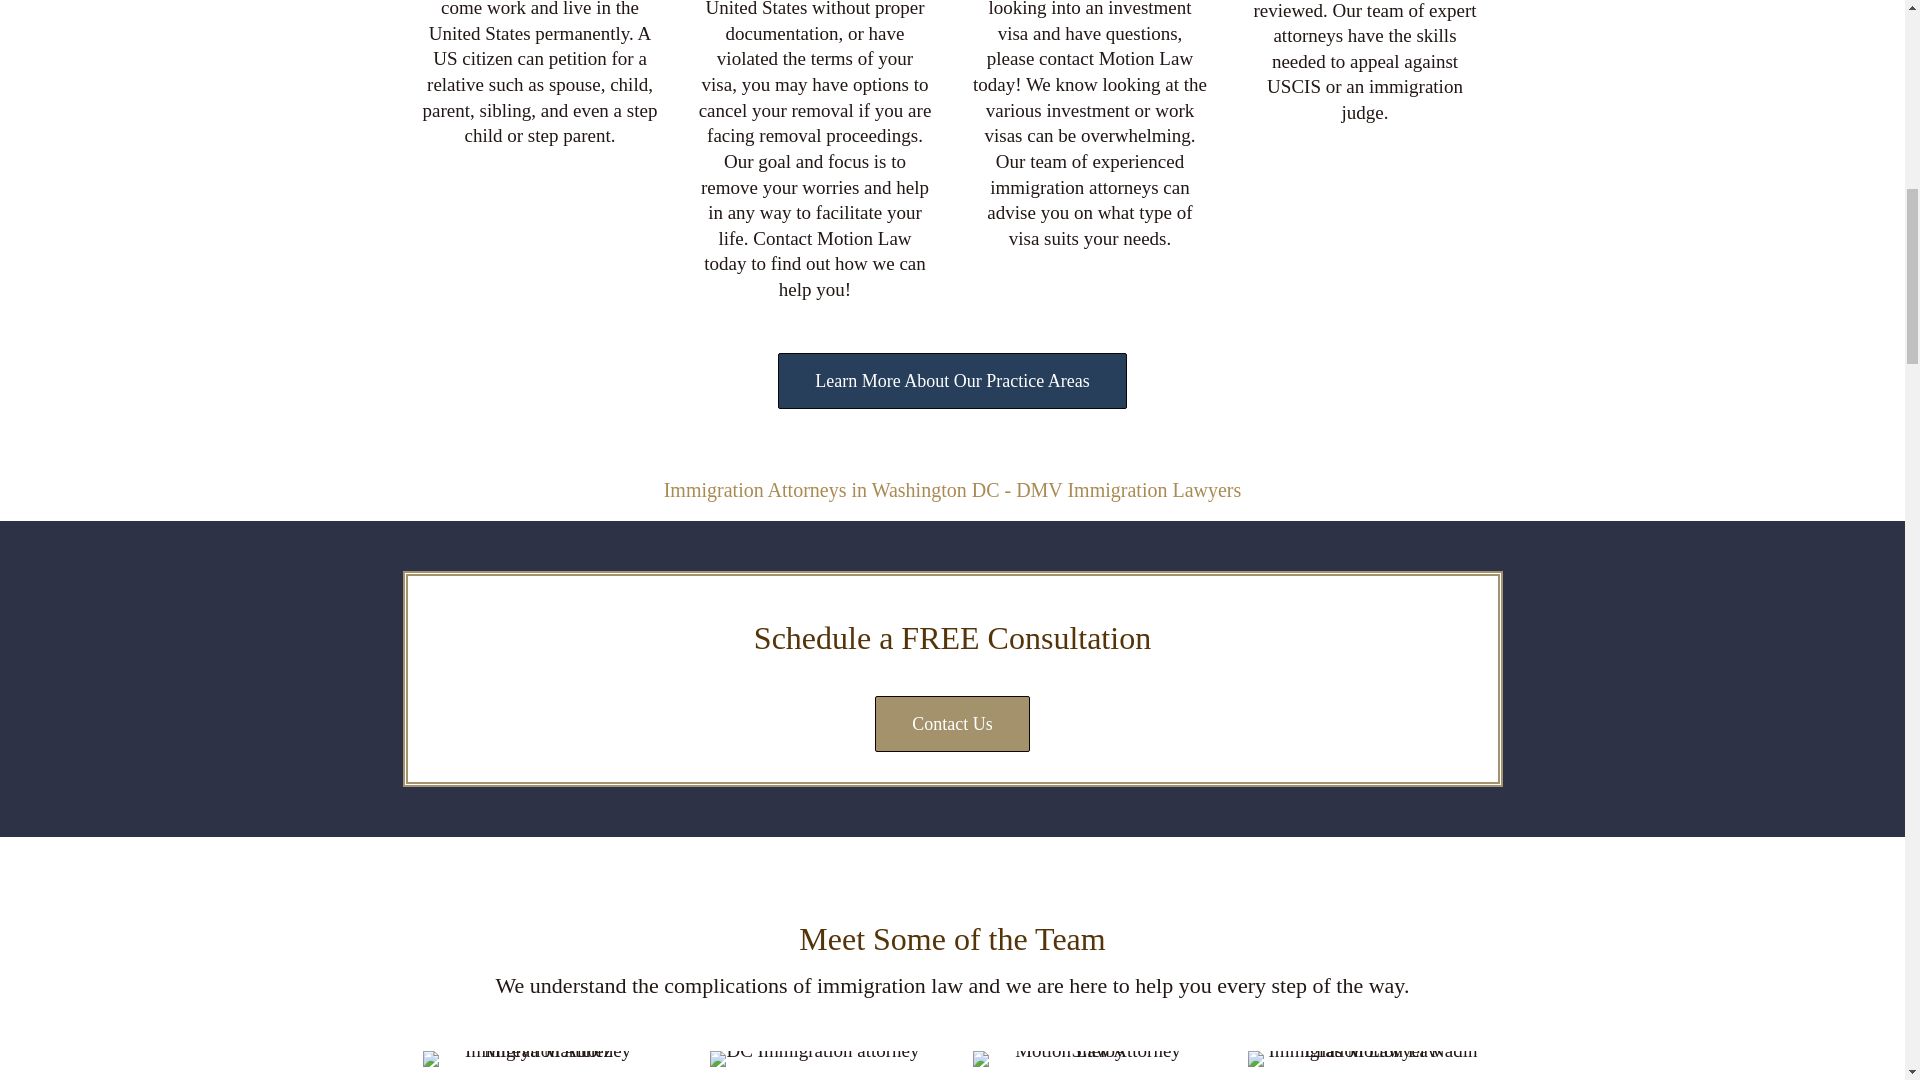 This screenshot has height=1080, width=1920. Describe the element at coordinates (1089, 1058) in the screenshot. I see `Shelby Scibetta Attorney` at that location.